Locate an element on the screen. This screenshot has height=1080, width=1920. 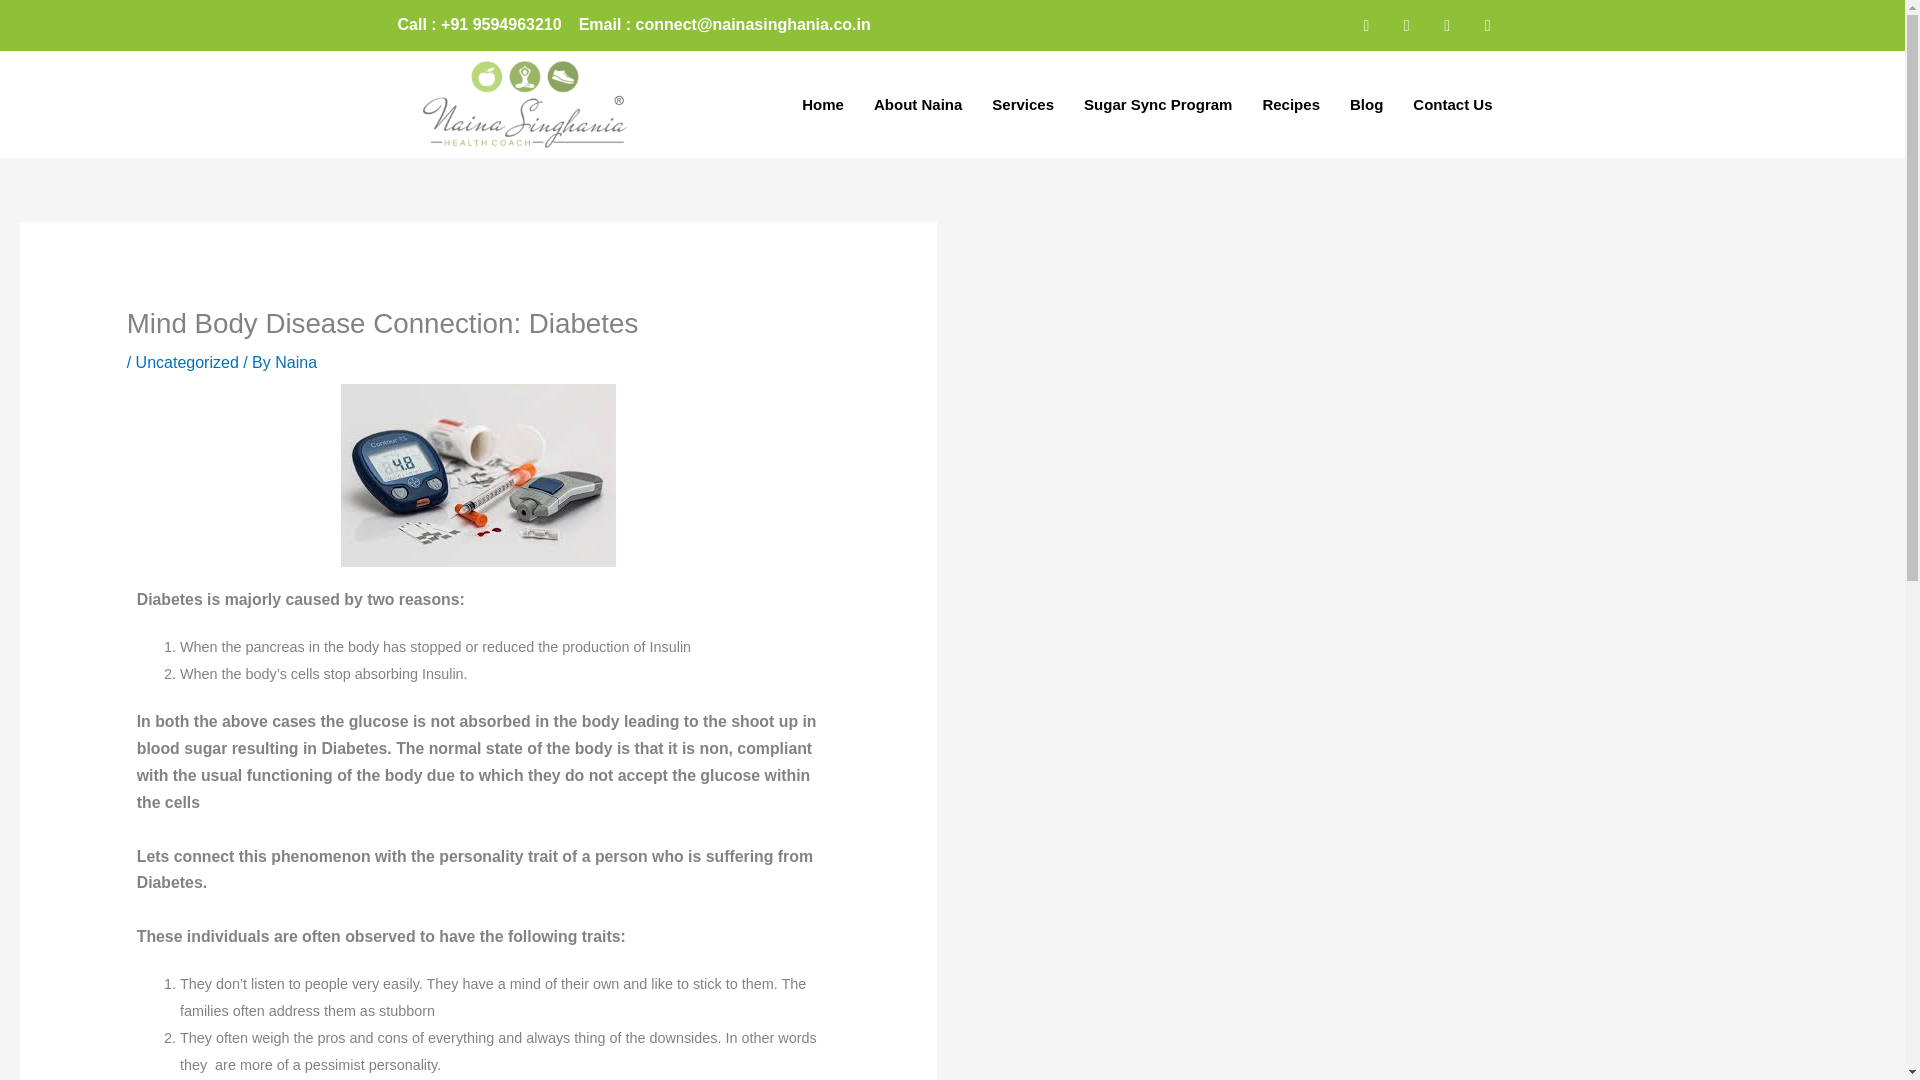
Home is located at coordinates (822, 104).